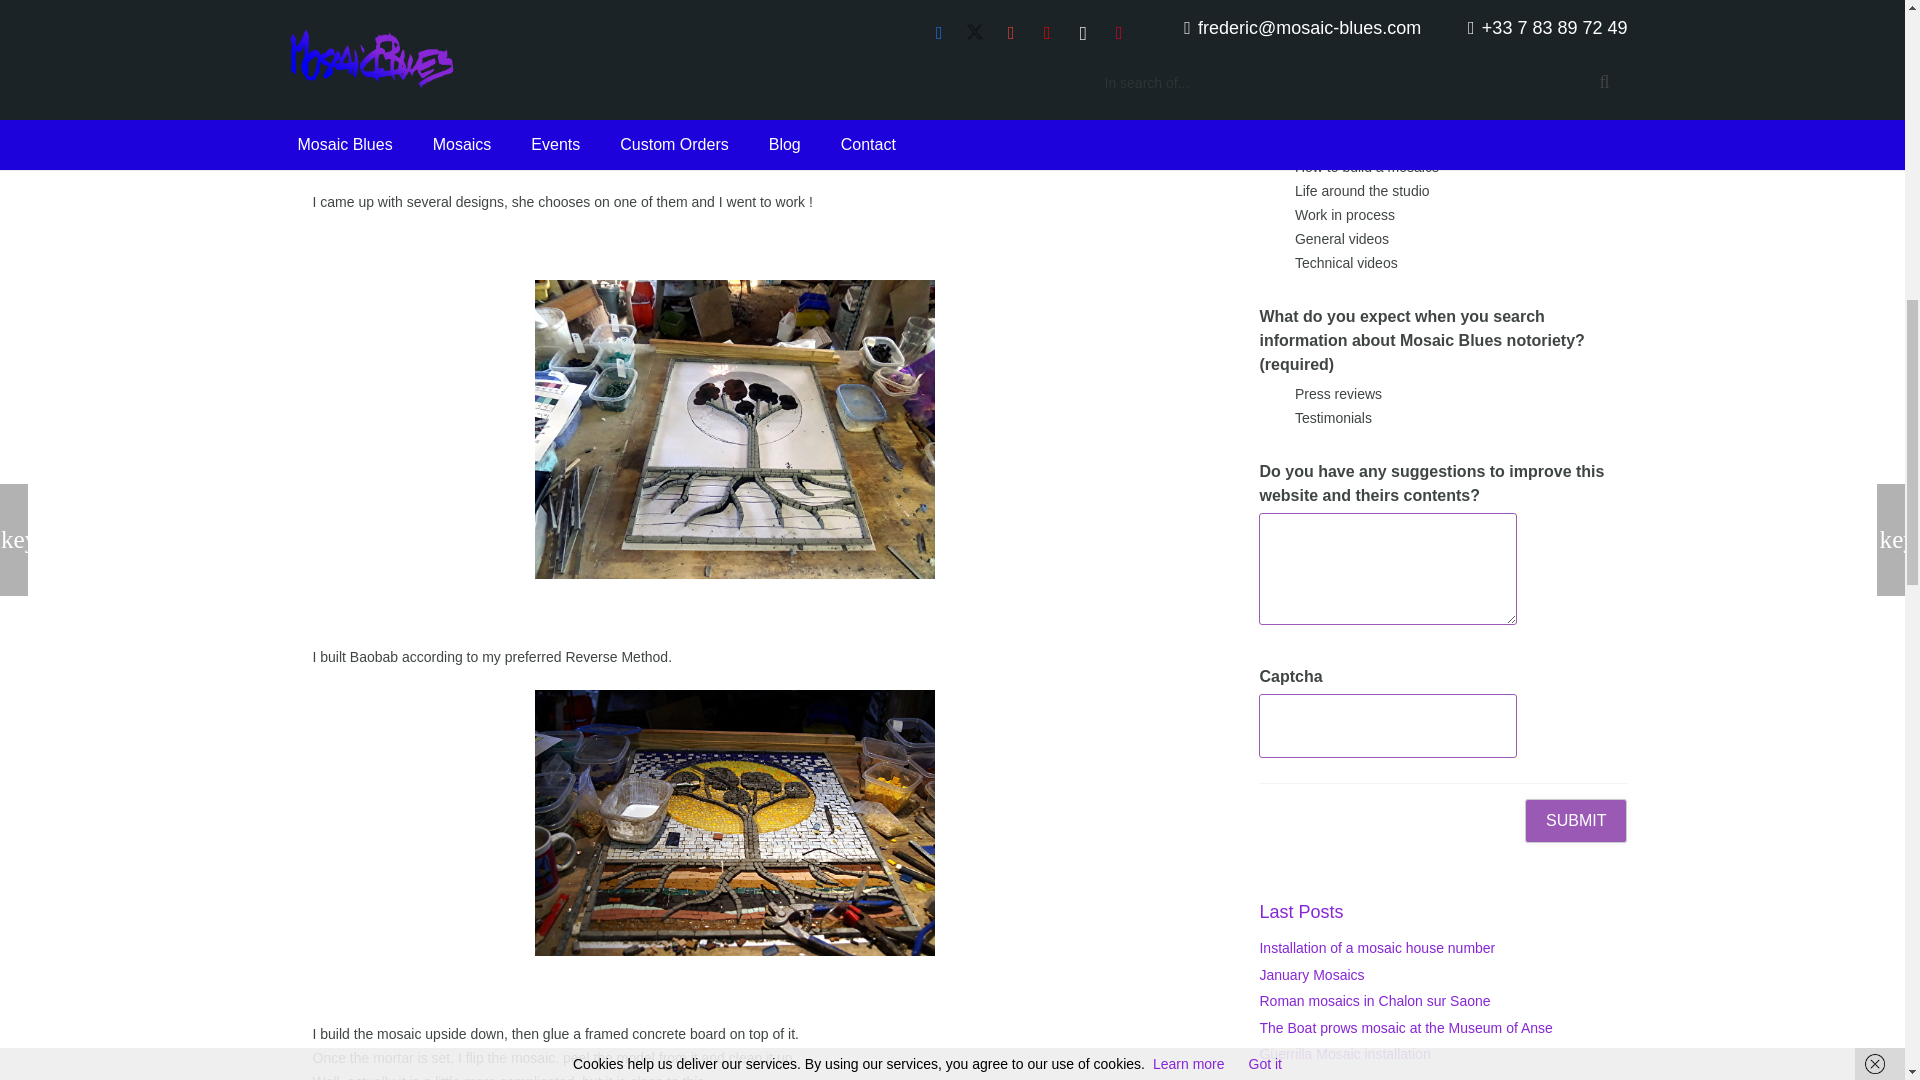 This screenshot has width=1920, height=1080. What do you see at coordinates (1268, 238) in the screenshot?
I see `5` at bounding box center [1268, 238].